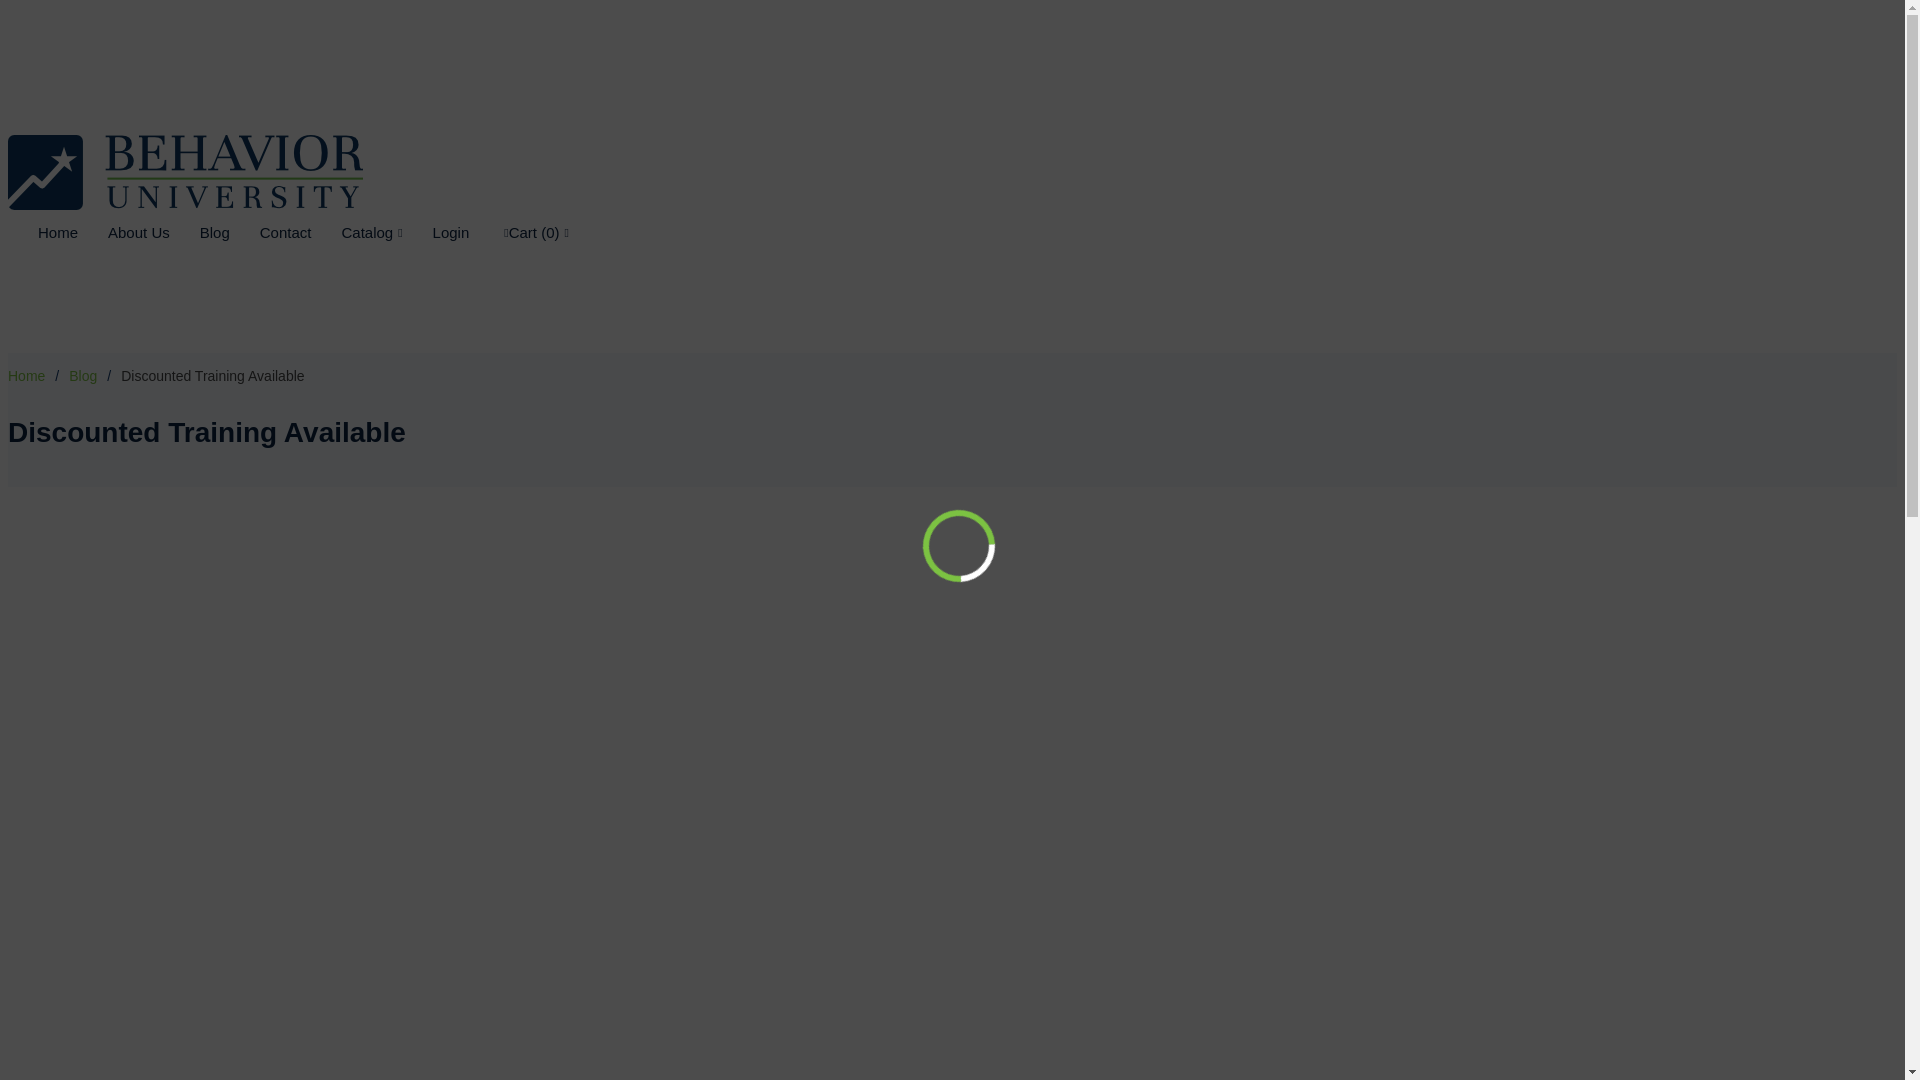  What do you see at coordinates (42, 232) in the screenshot?
I see `Home` at bounding box center [42, 232].